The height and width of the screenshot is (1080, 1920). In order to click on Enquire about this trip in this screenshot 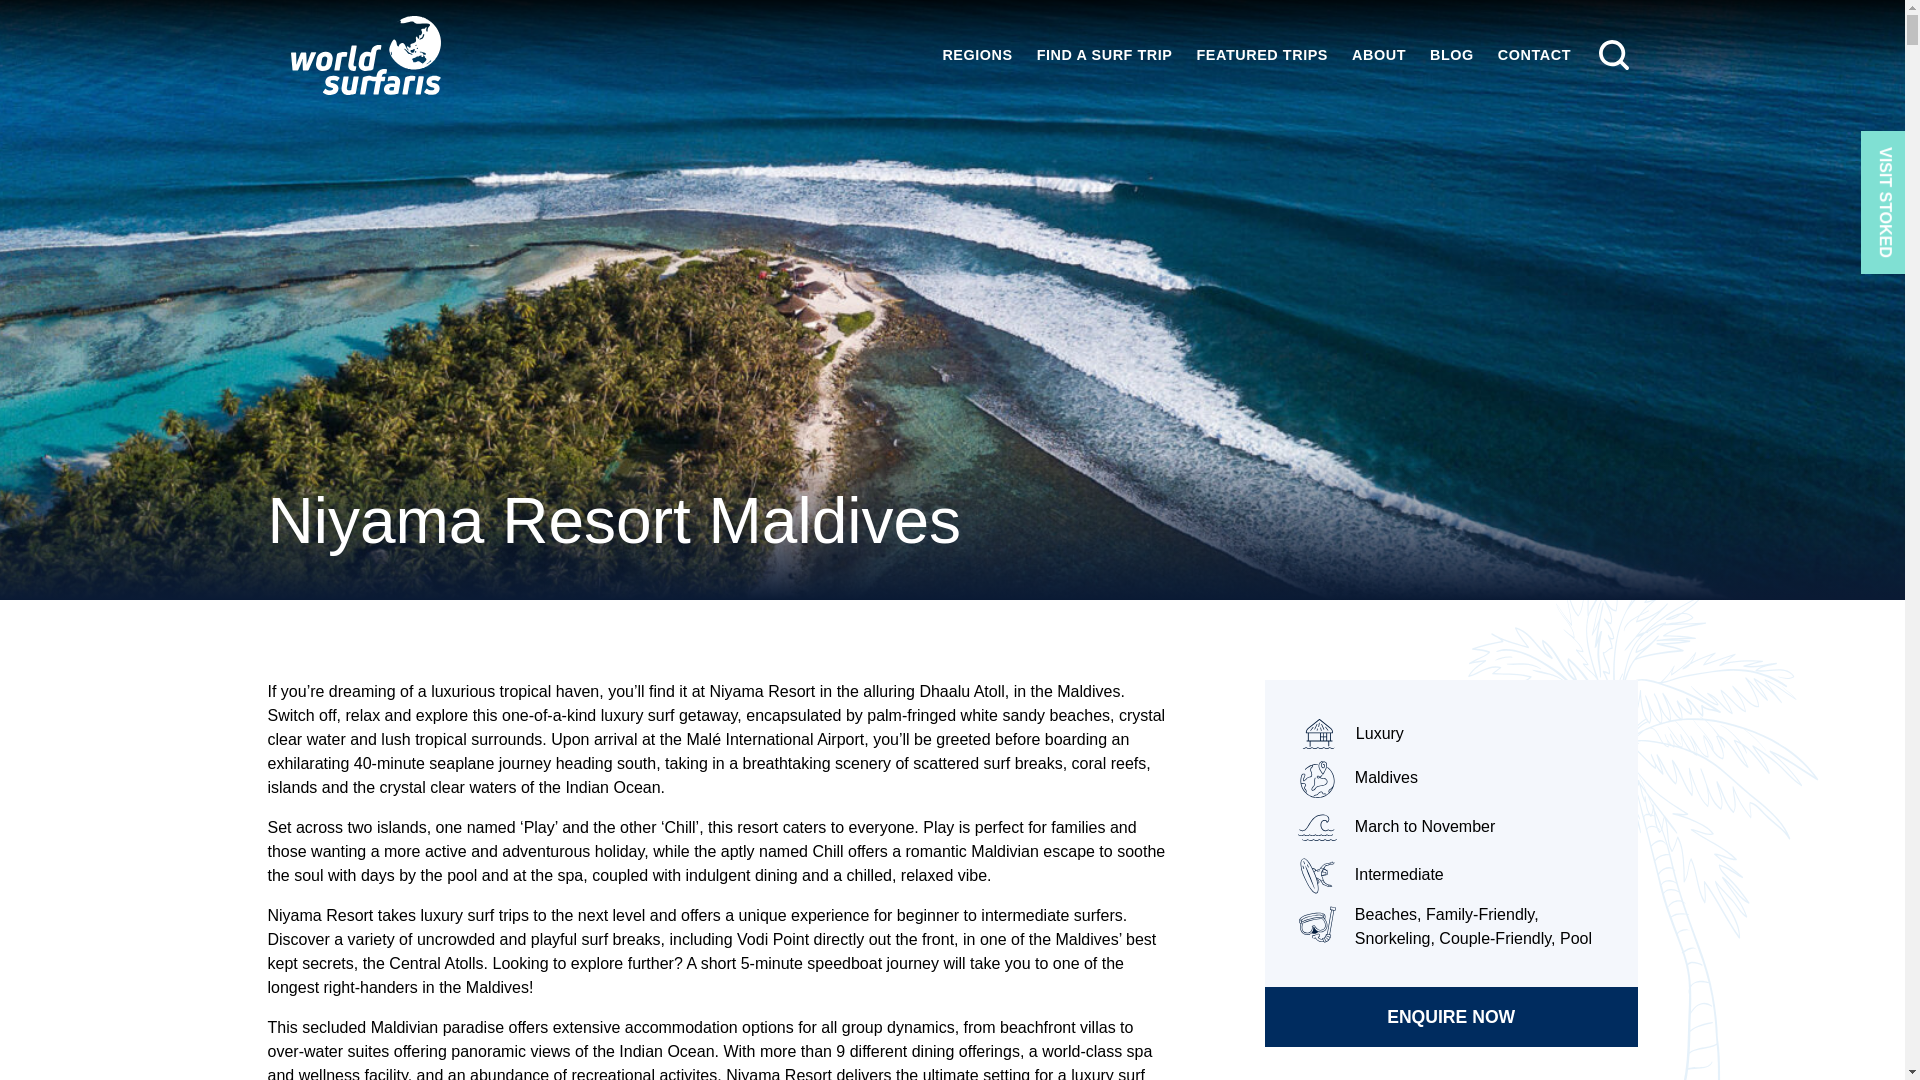, I will do `click(1451, 1016)`.